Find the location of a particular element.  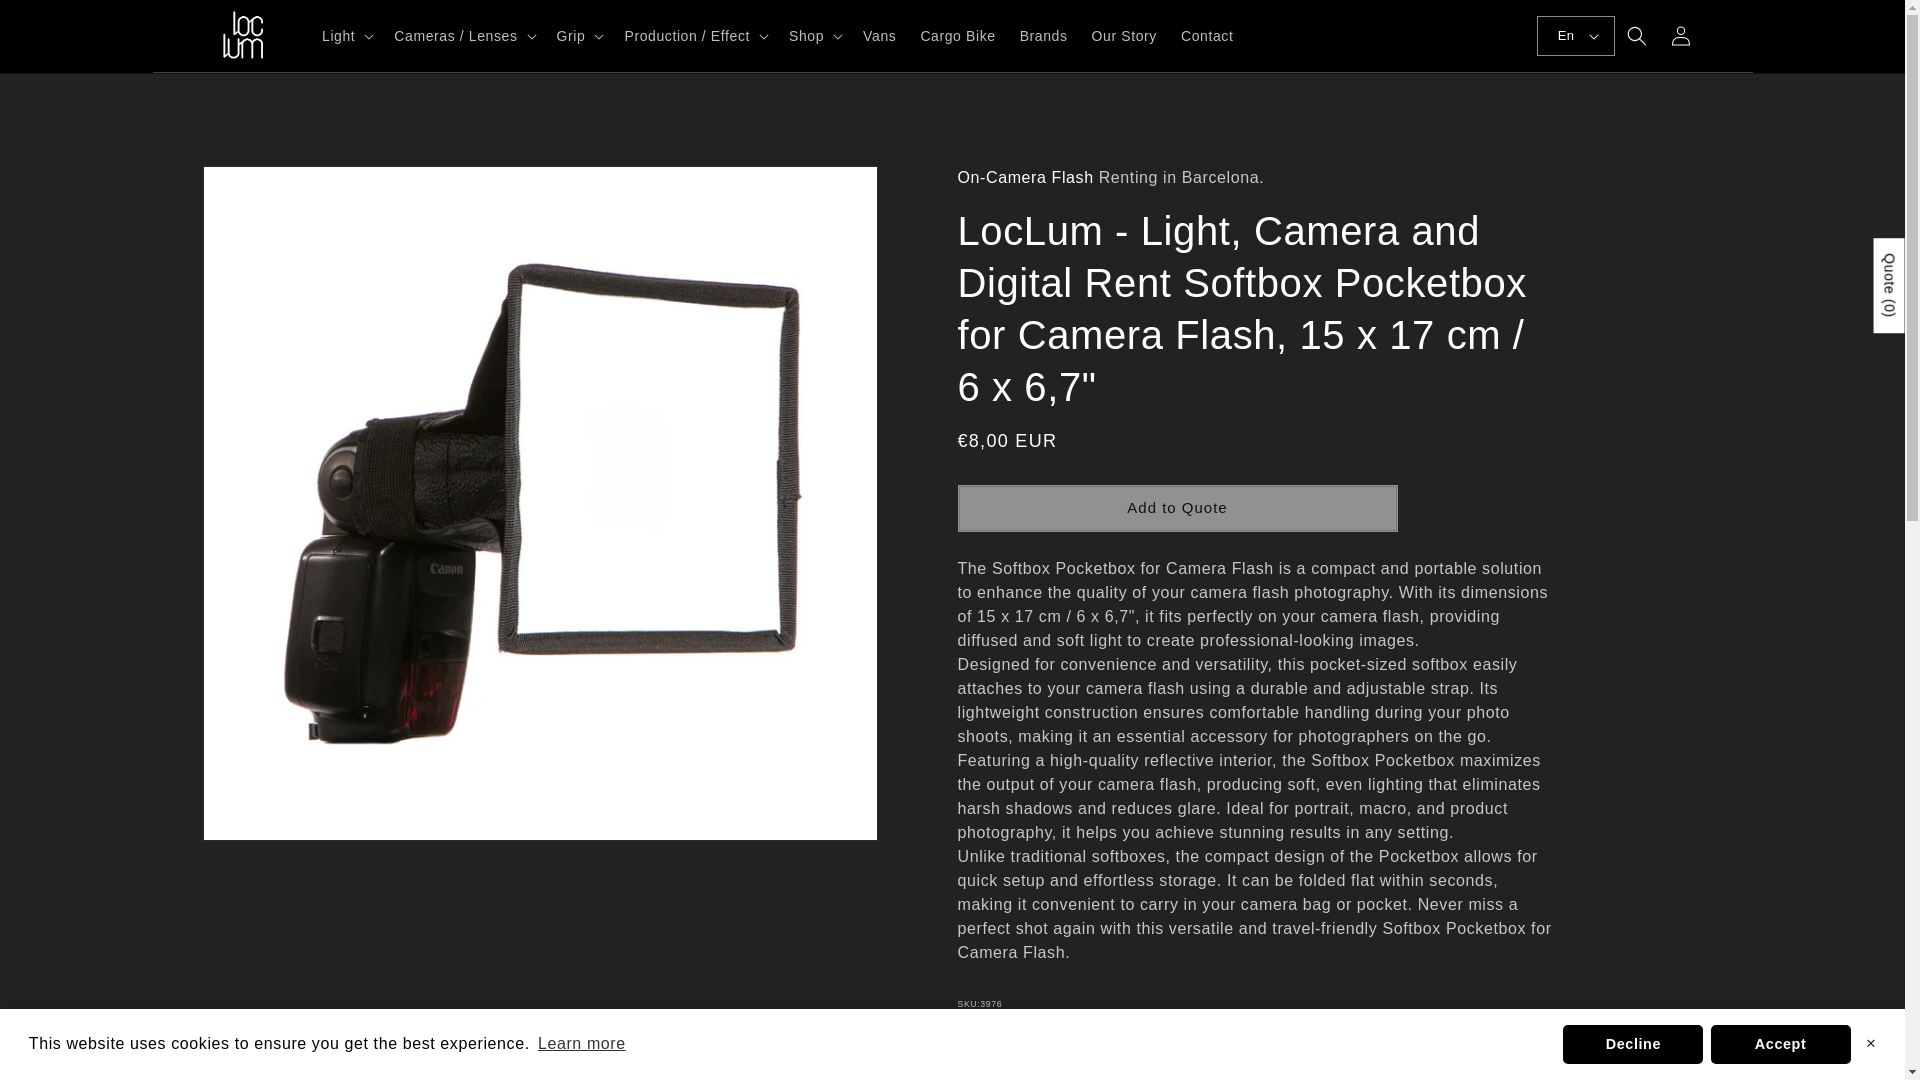

On-Camera Flash is located at coordinates (1026, 176).